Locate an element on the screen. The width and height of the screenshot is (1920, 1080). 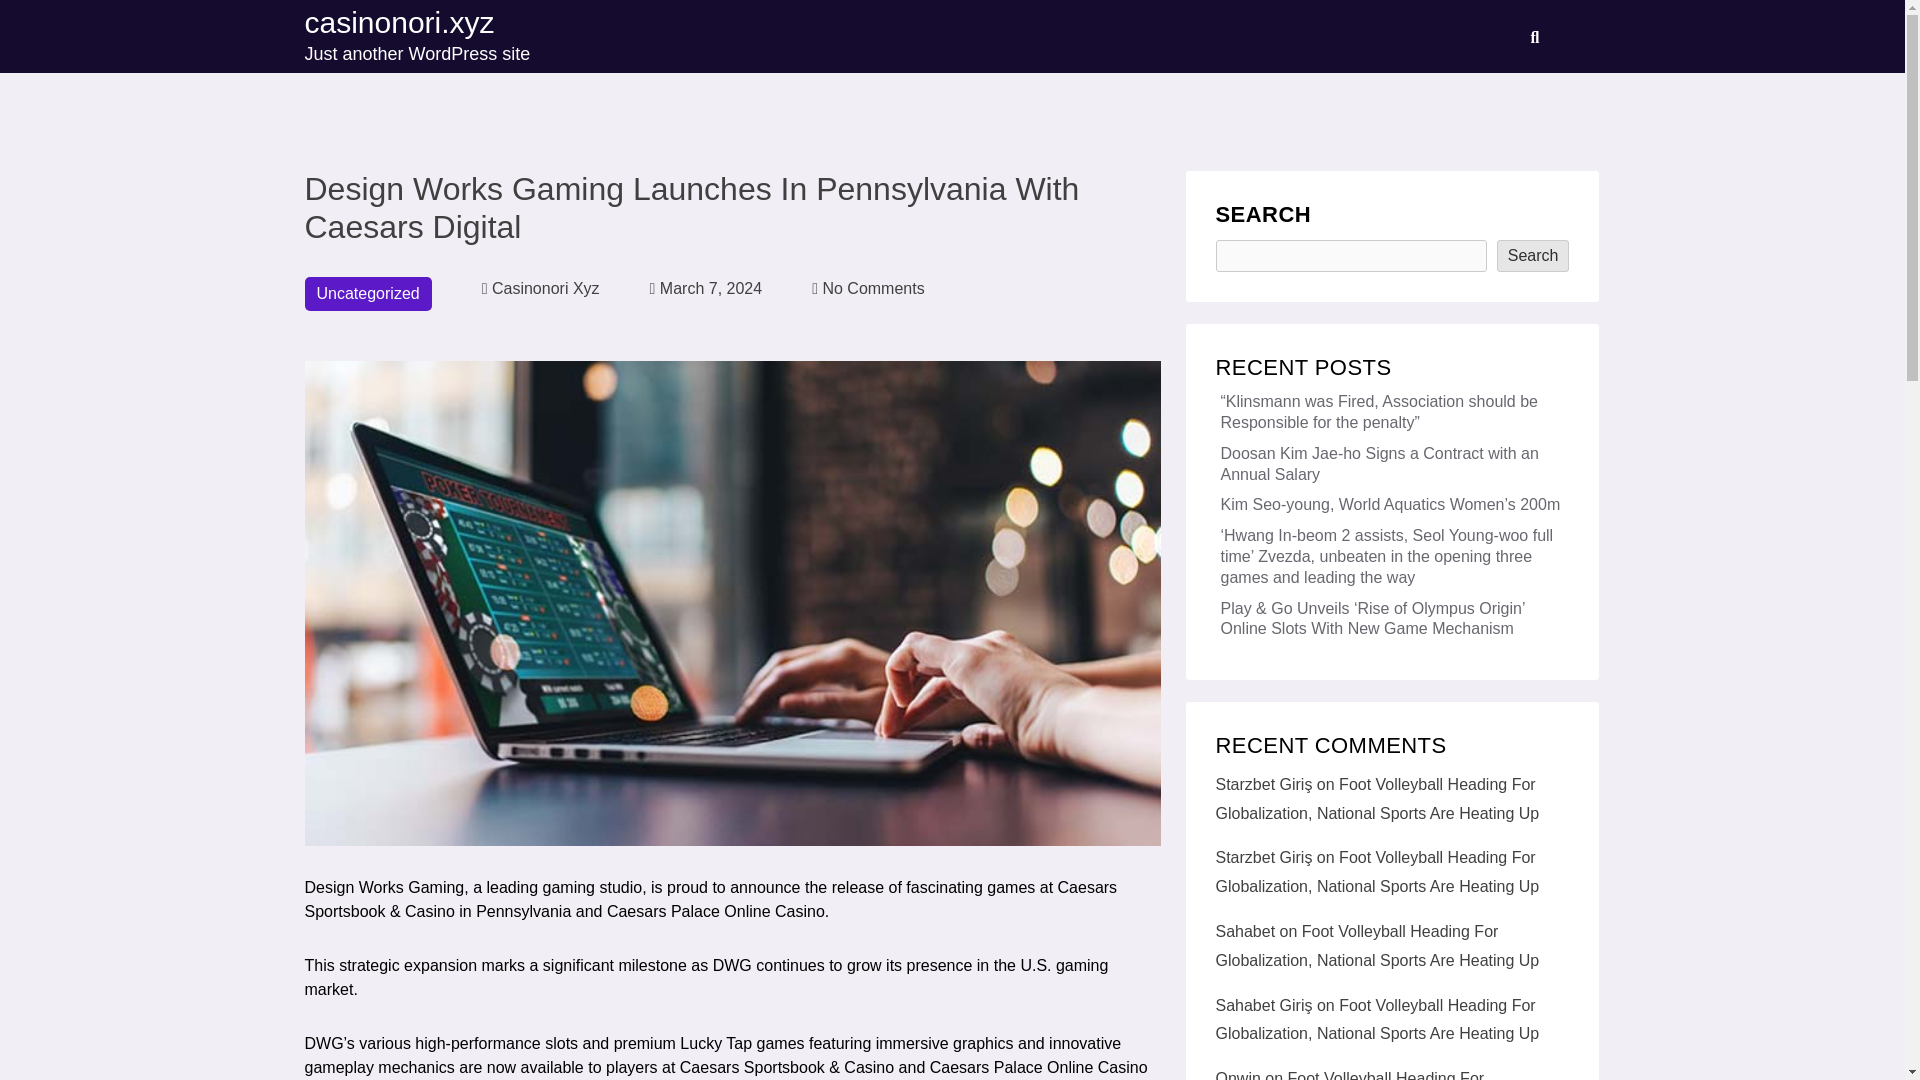
Casinonori Xyz is located at coordinates (416, 36).